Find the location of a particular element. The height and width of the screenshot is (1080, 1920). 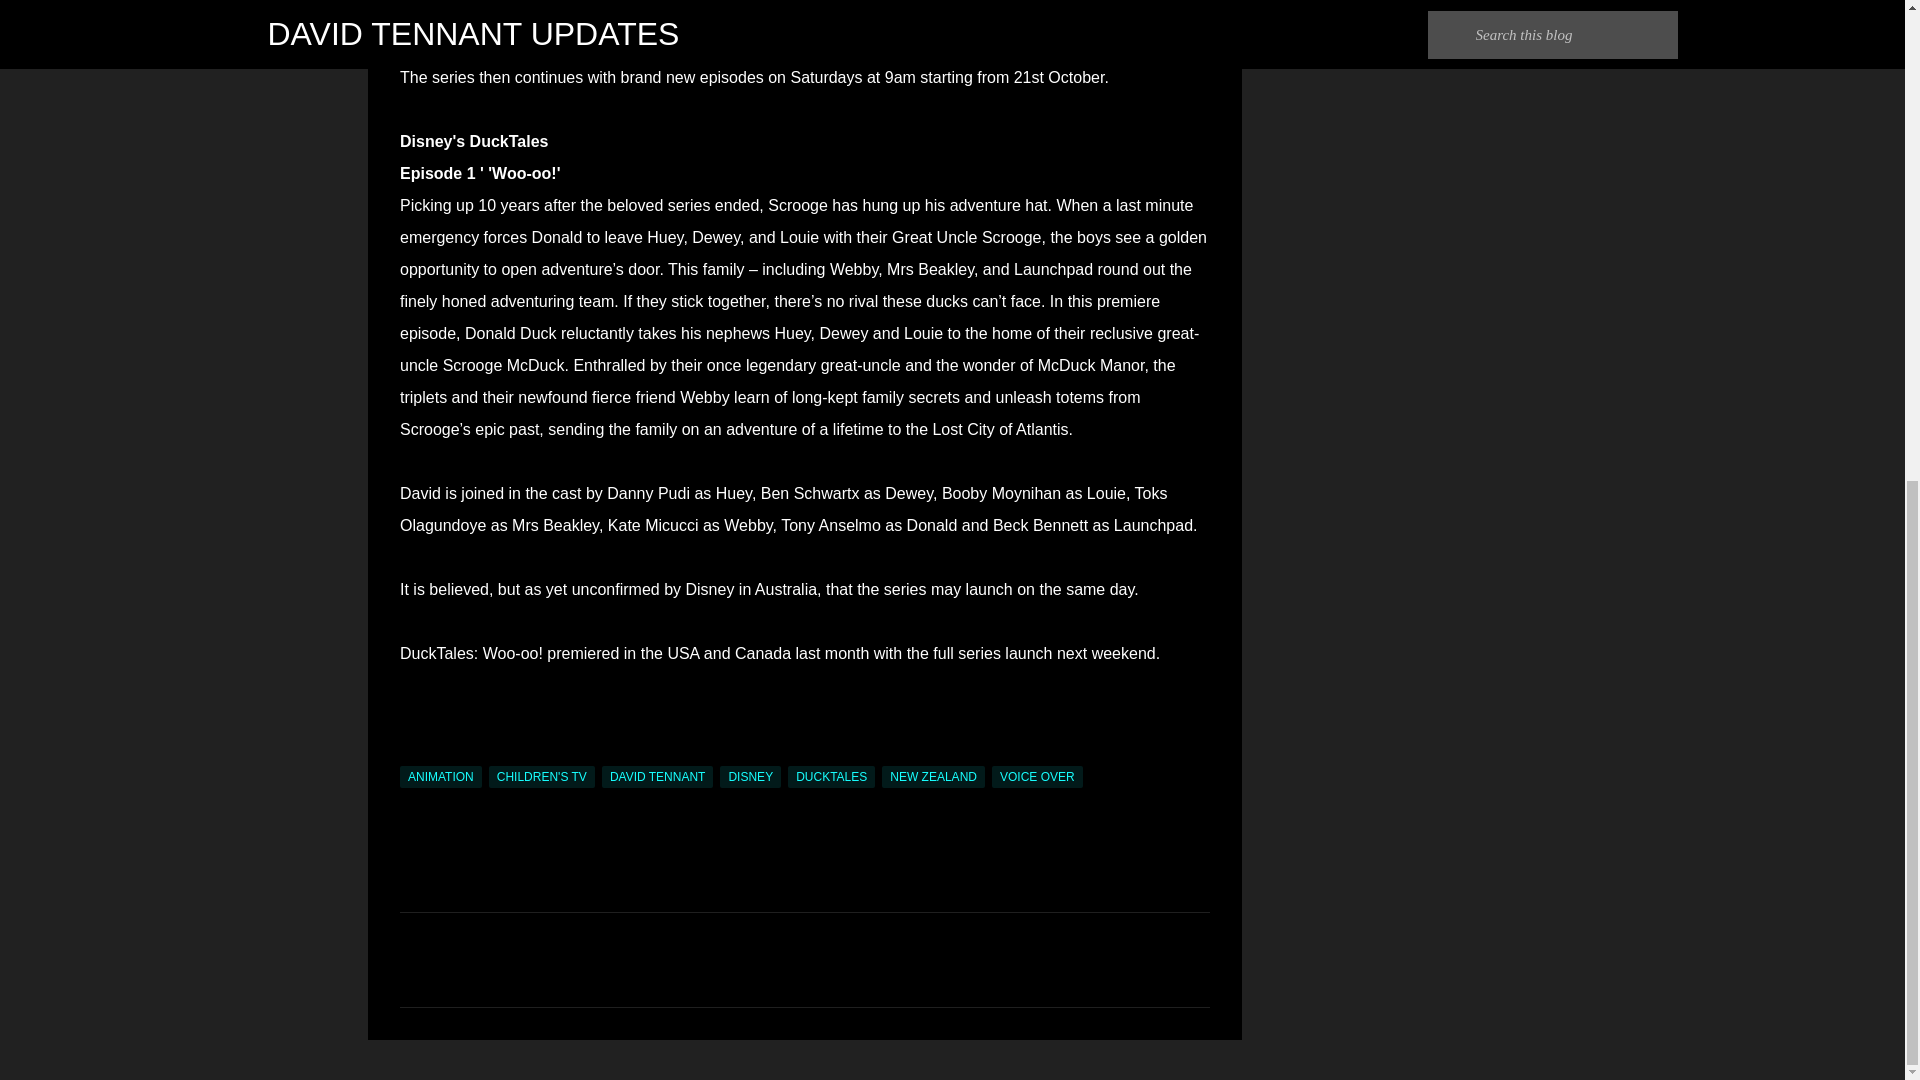

DUCKTALES is located at coordinates (831, 776).